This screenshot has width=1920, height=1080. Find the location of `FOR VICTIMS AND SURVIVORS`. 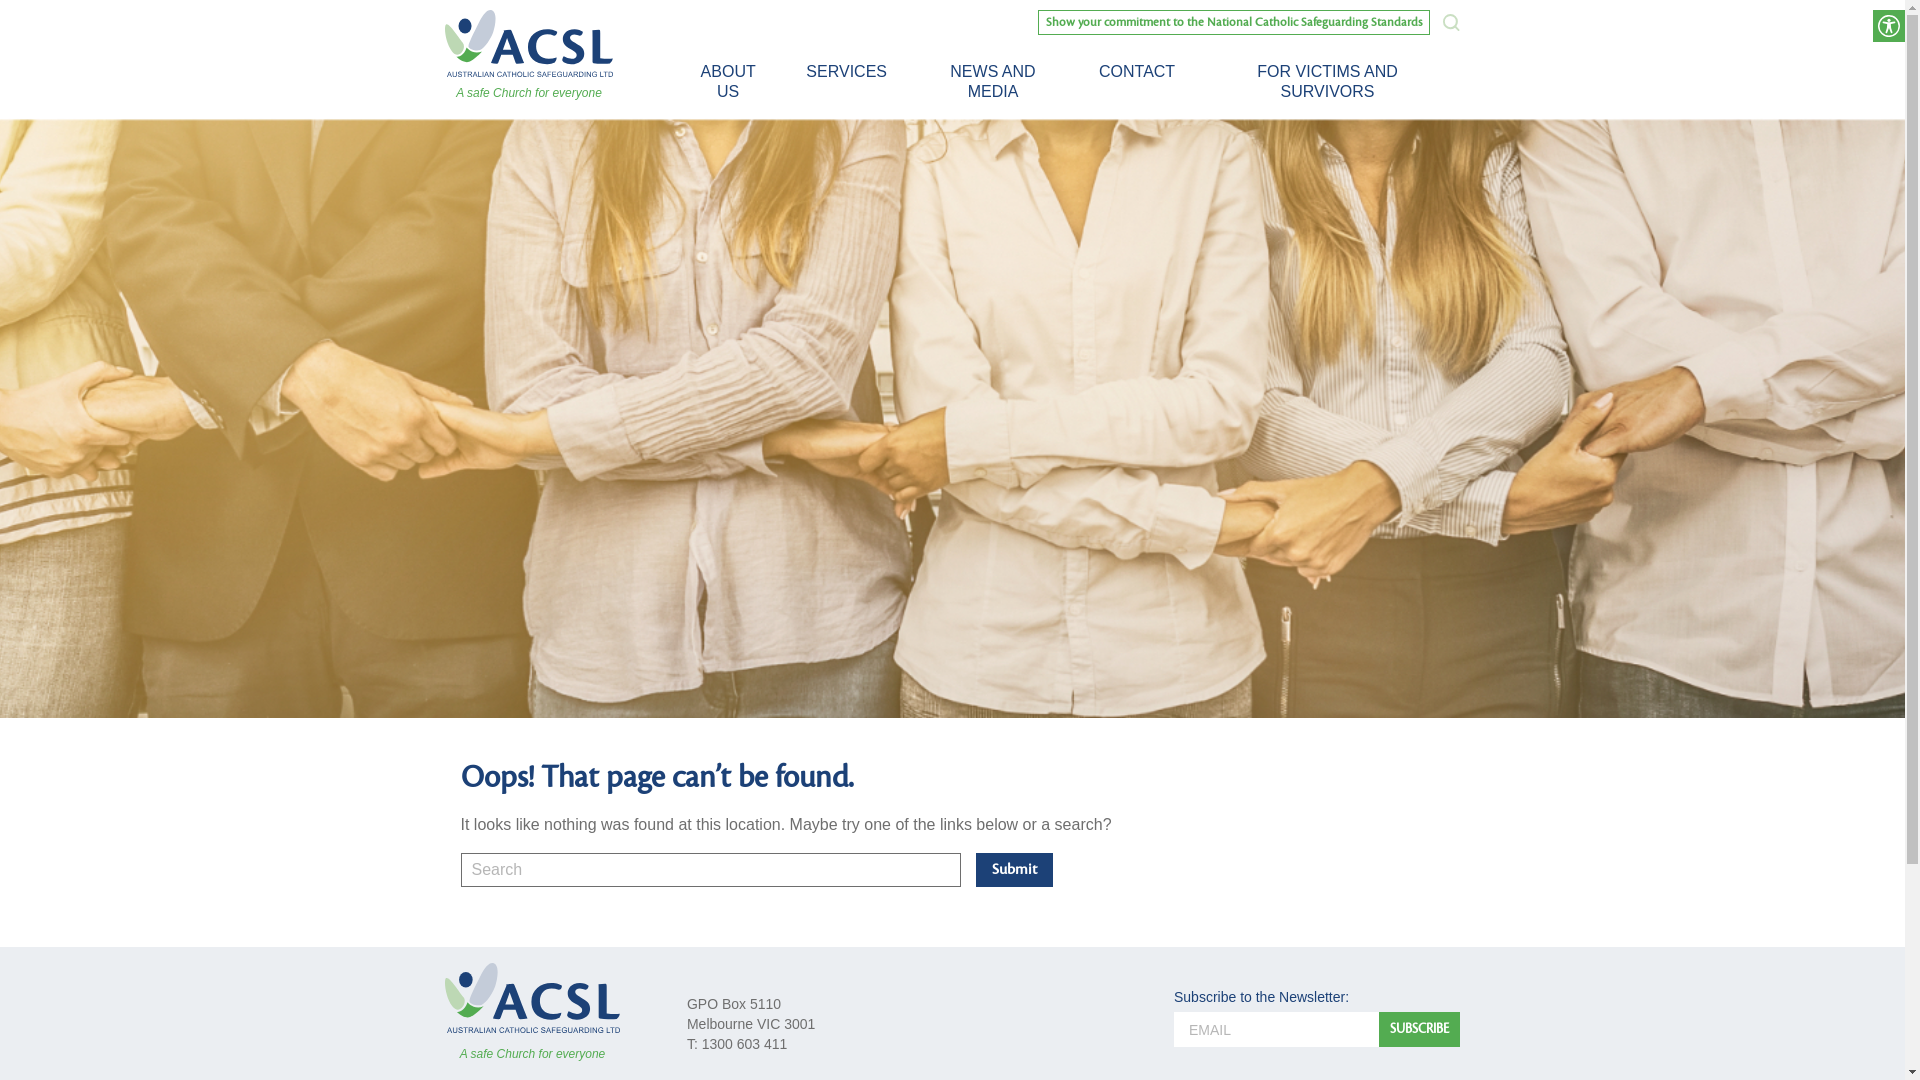

FOR VICTIMS AND SURVIVORS is located at coordinates (1328, 82).